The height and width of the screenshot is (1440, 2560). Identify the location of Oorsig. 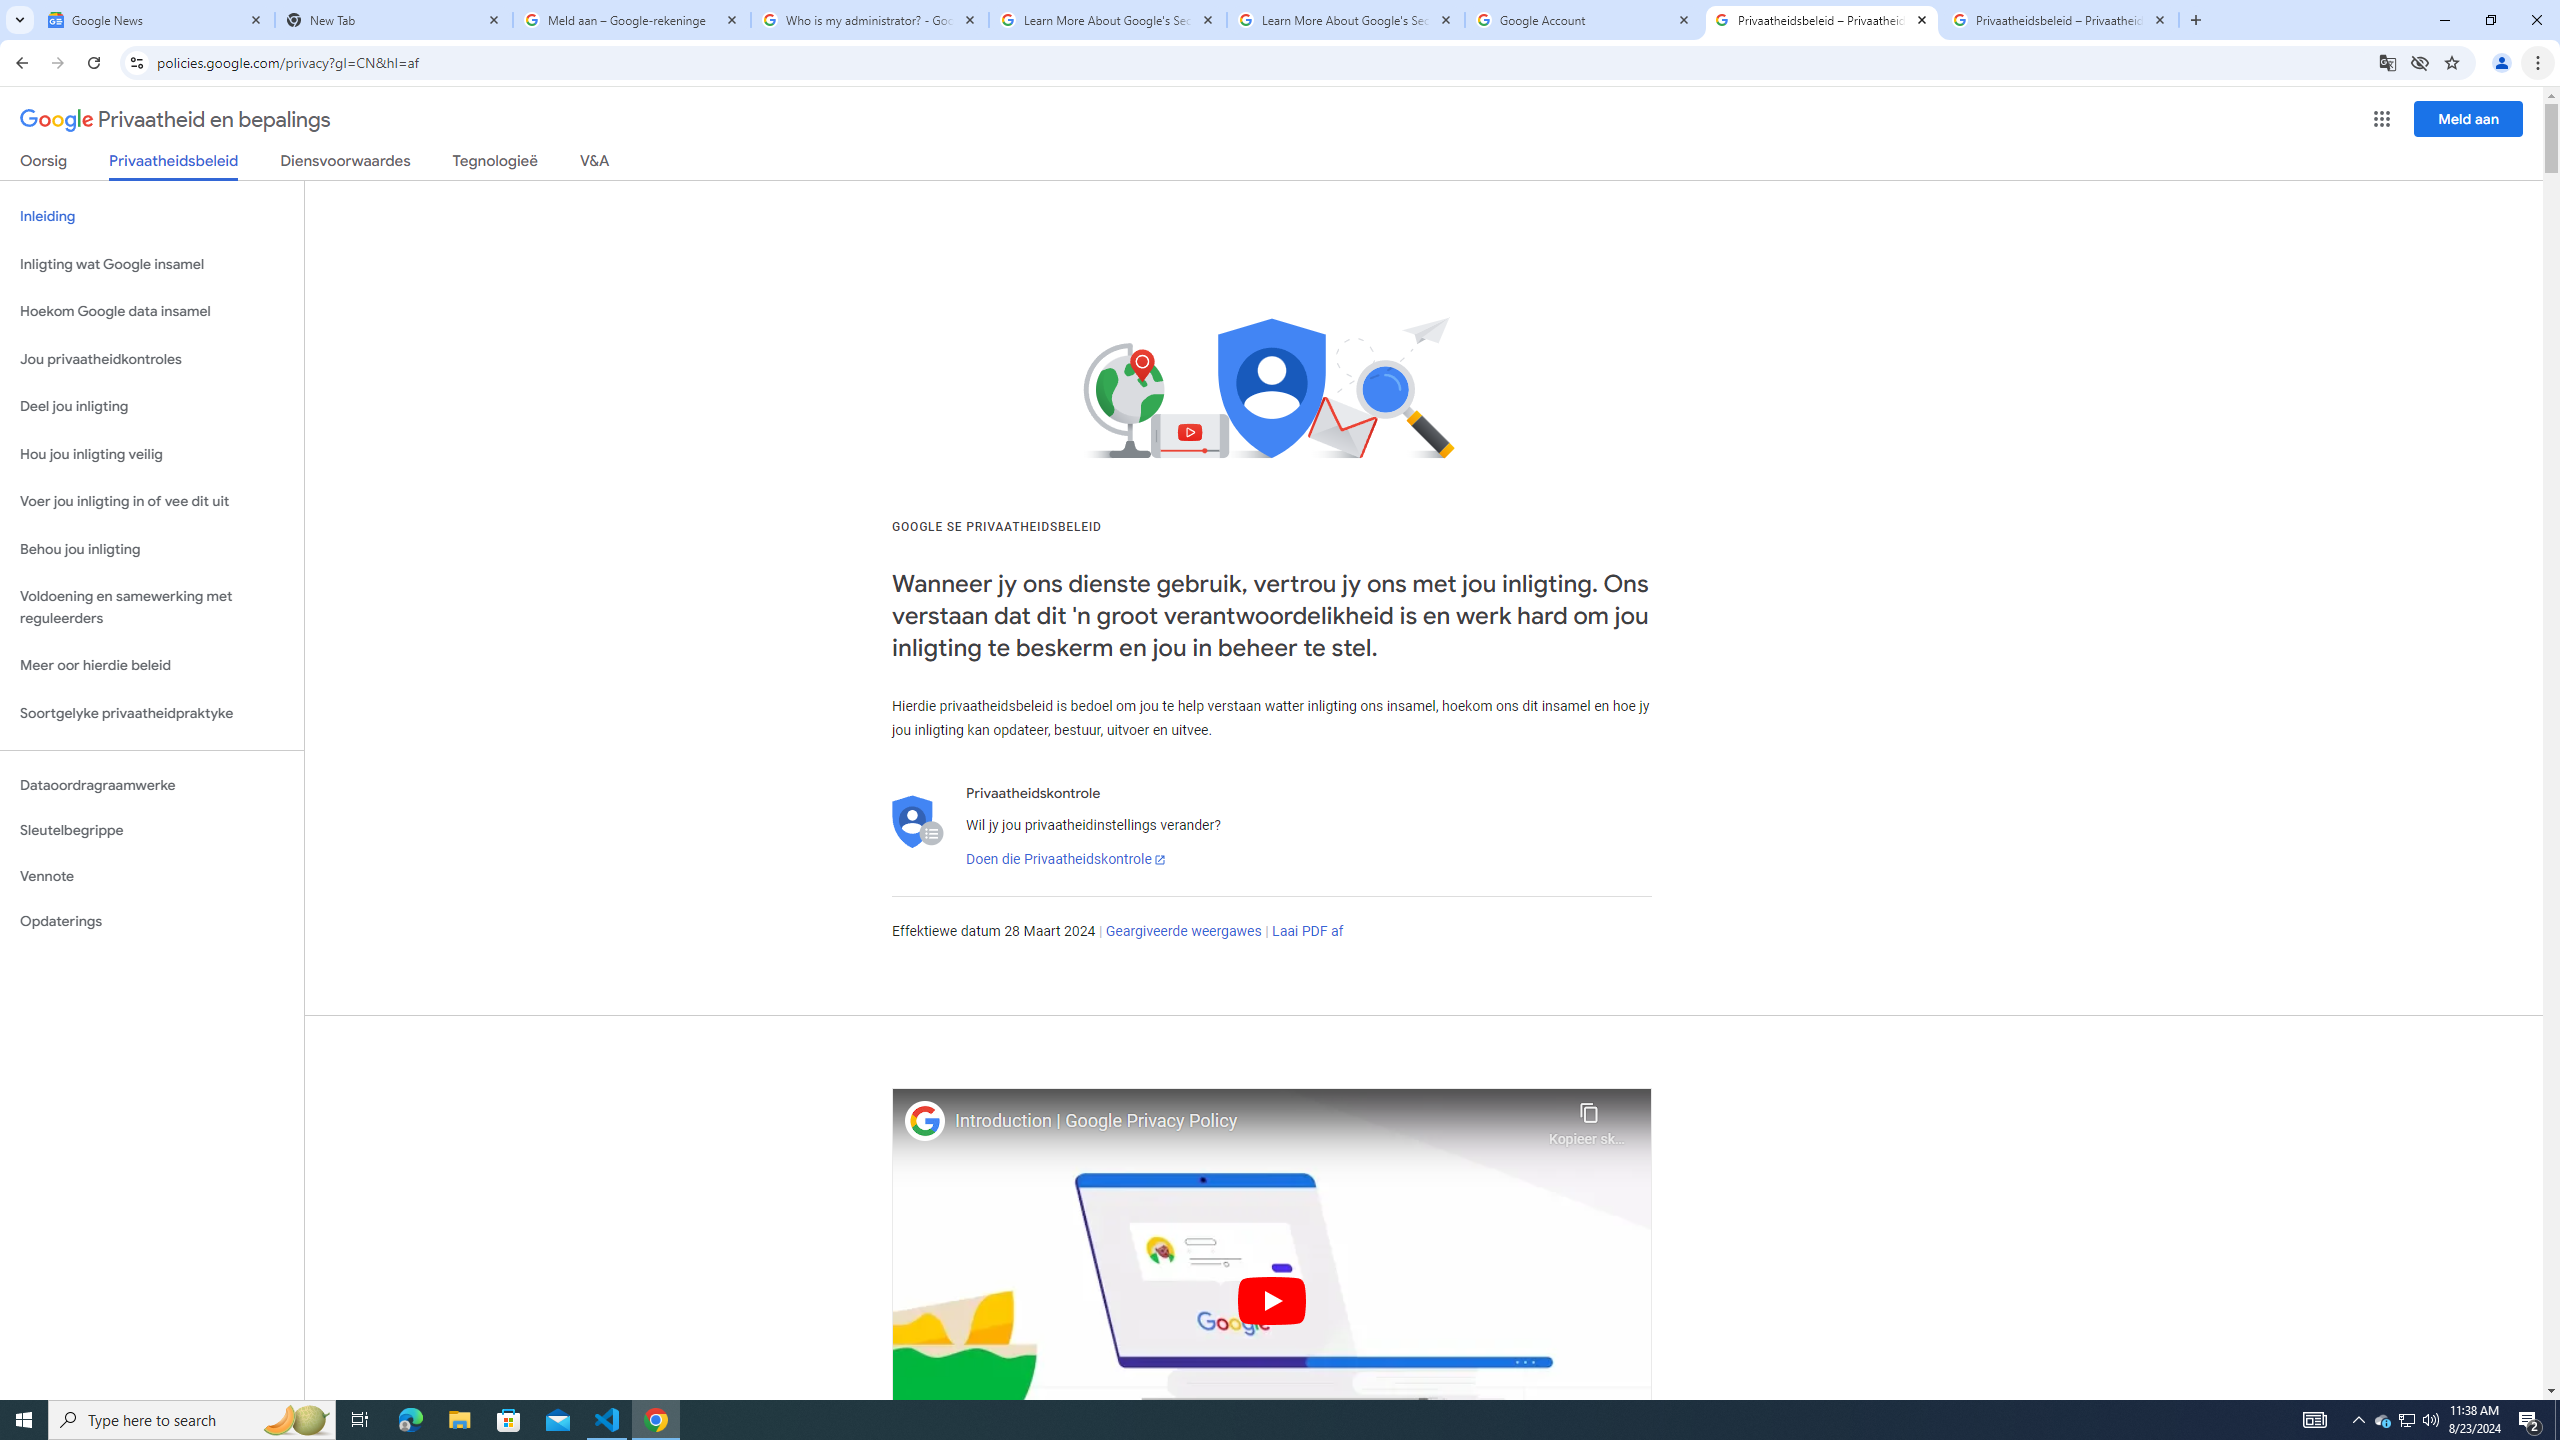
(44, 164).